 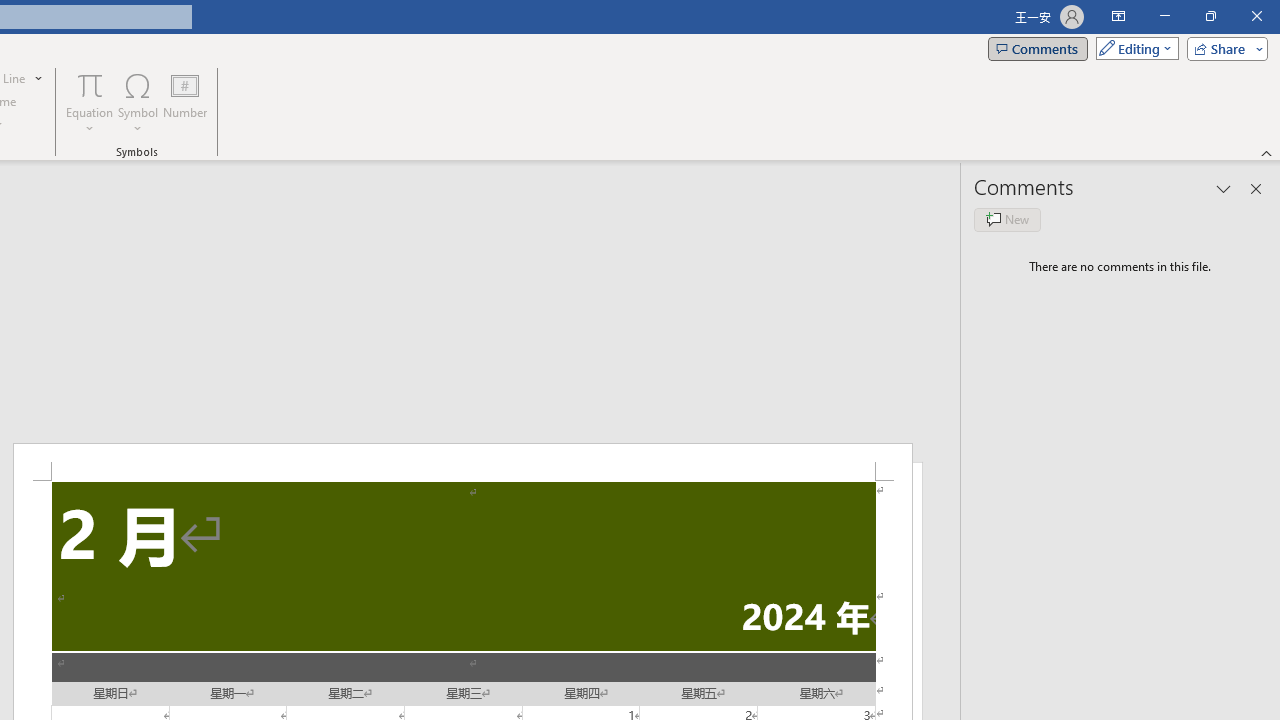 What do you see at coordinates (1007, 220) in the screenshot?
I see `New comment` at bounding box center [1007, 220].